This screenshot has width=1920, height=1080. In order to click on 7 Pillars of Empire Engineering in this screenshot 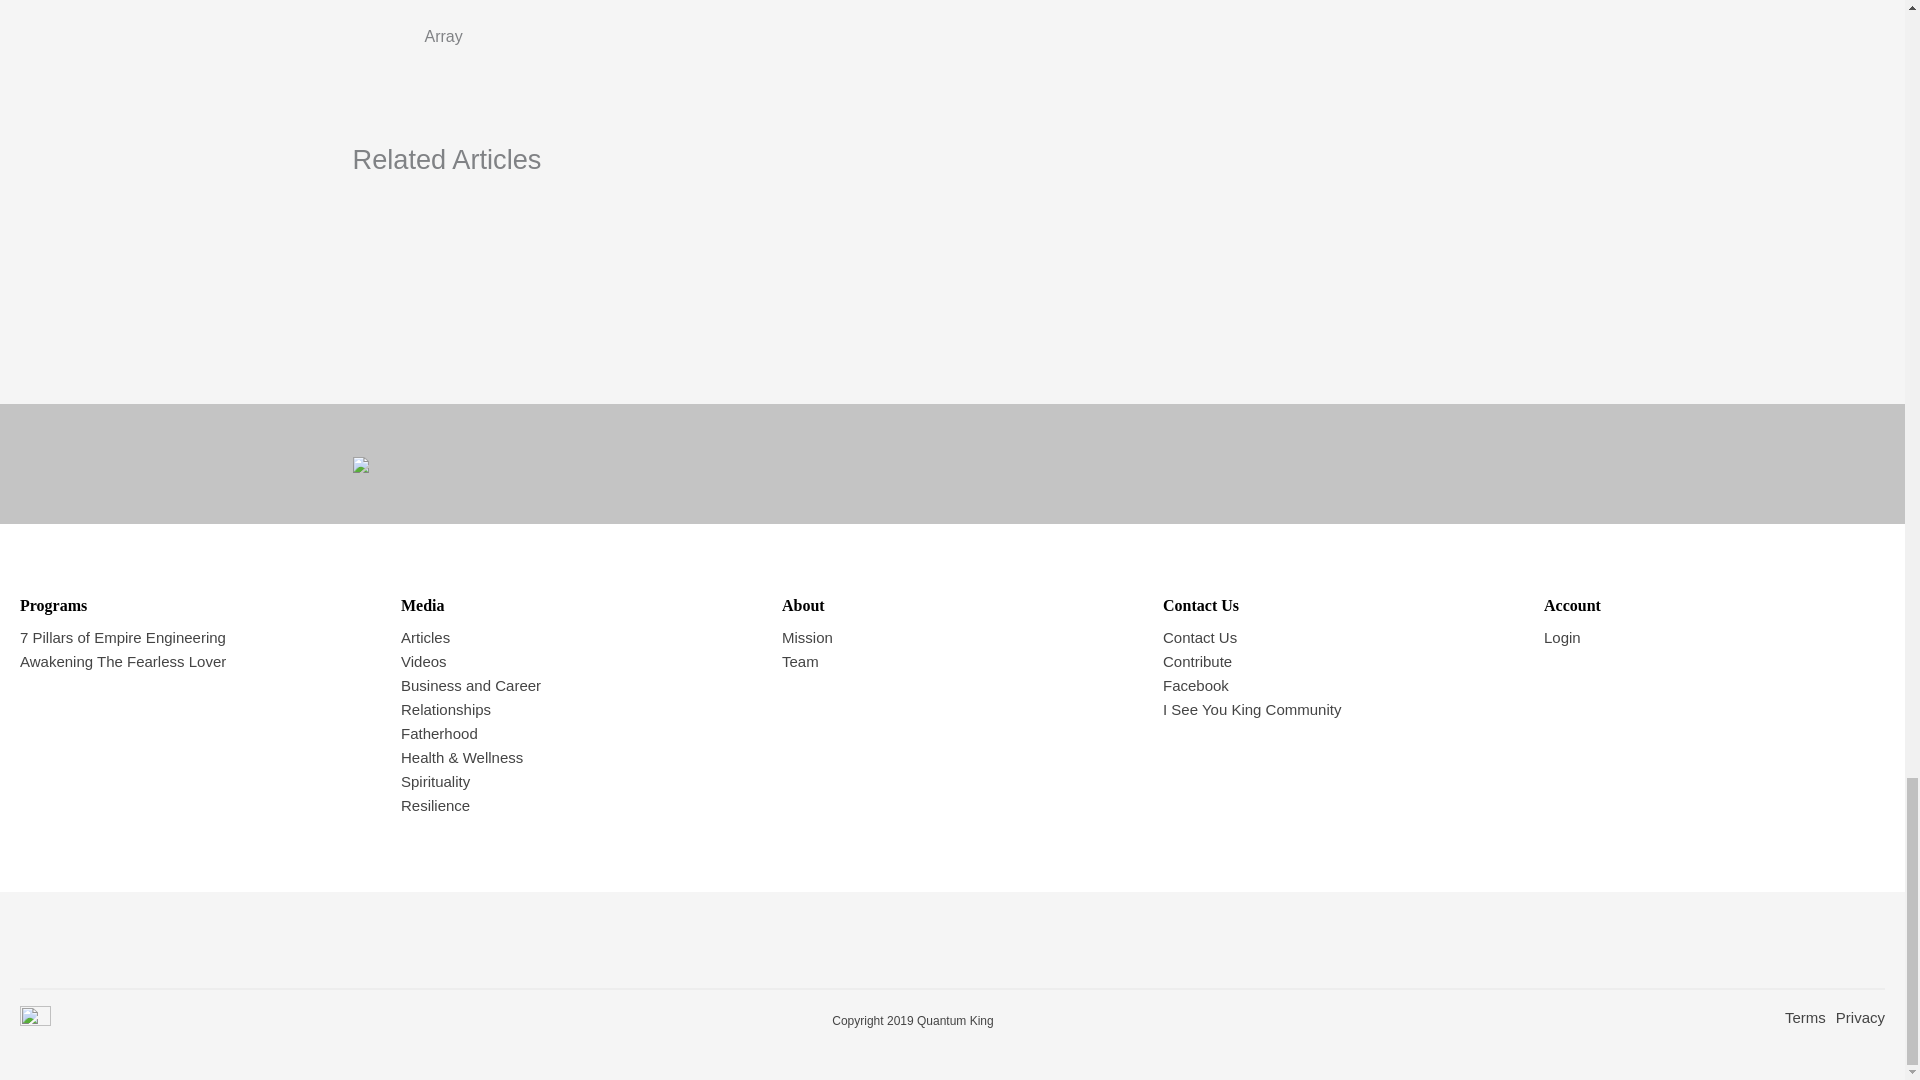, I will do `click(122, 636)`.